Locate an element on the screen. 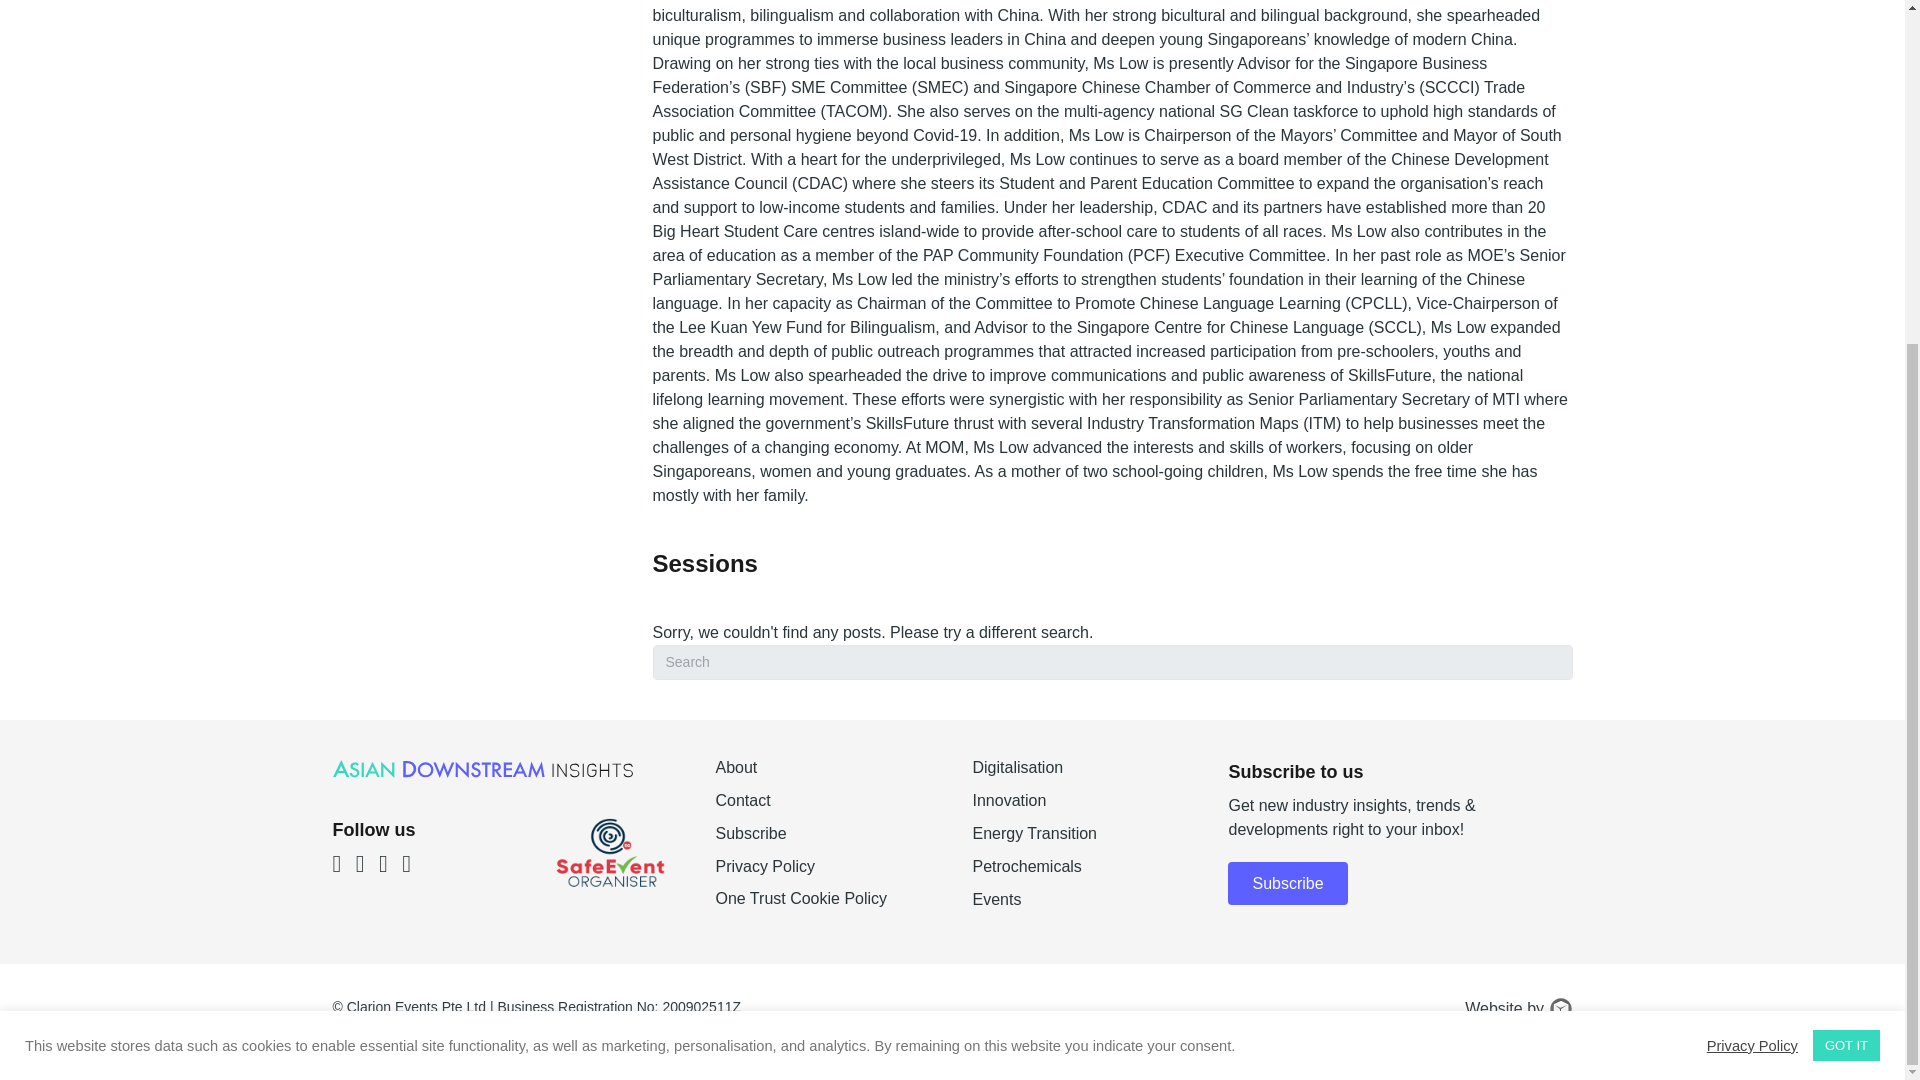 The width and height of the screenshot is (1920, 1080). Privacy Policy is located at coordinates (822, 874).